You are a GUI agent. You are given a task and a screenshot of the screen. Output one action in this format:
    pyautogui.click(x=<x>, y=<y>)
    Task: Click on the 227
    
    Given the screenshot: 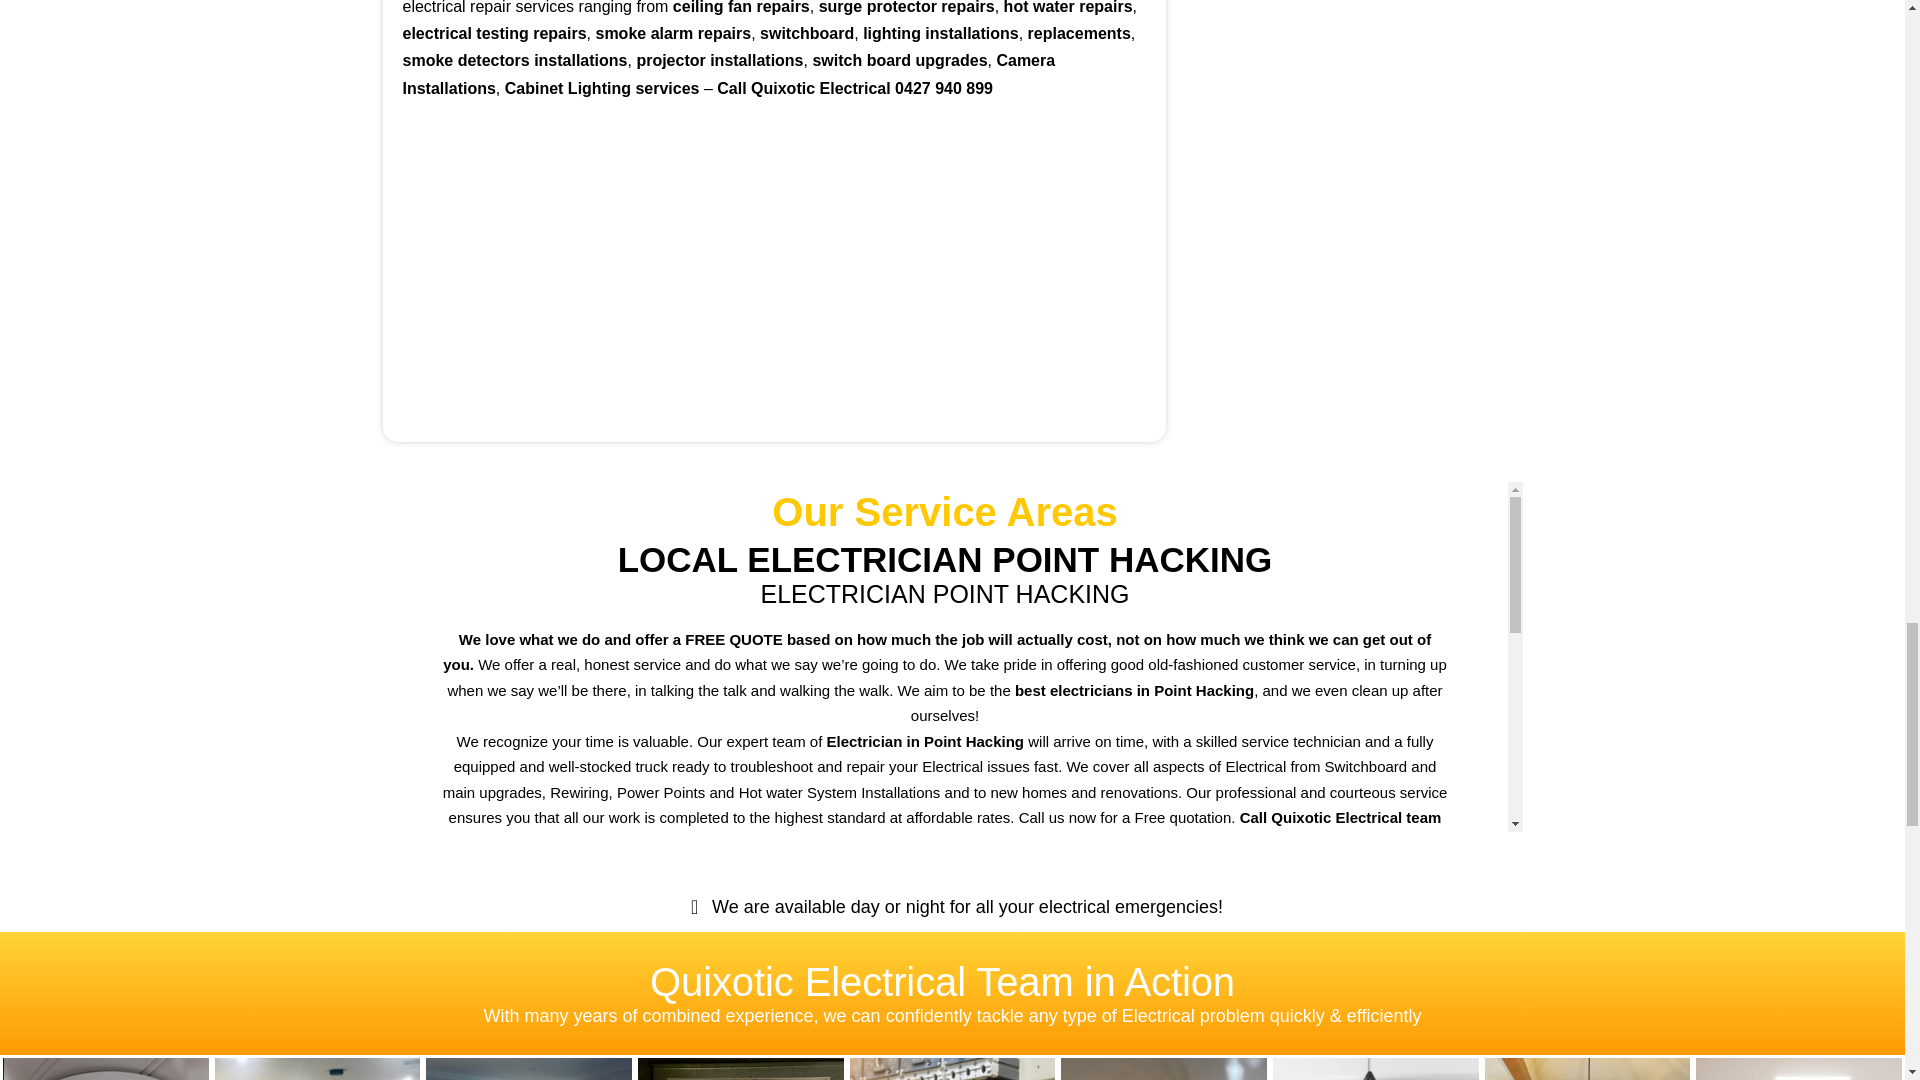 What is the action you would take?
    pyautogui.click(x=1798, y=1069)
    